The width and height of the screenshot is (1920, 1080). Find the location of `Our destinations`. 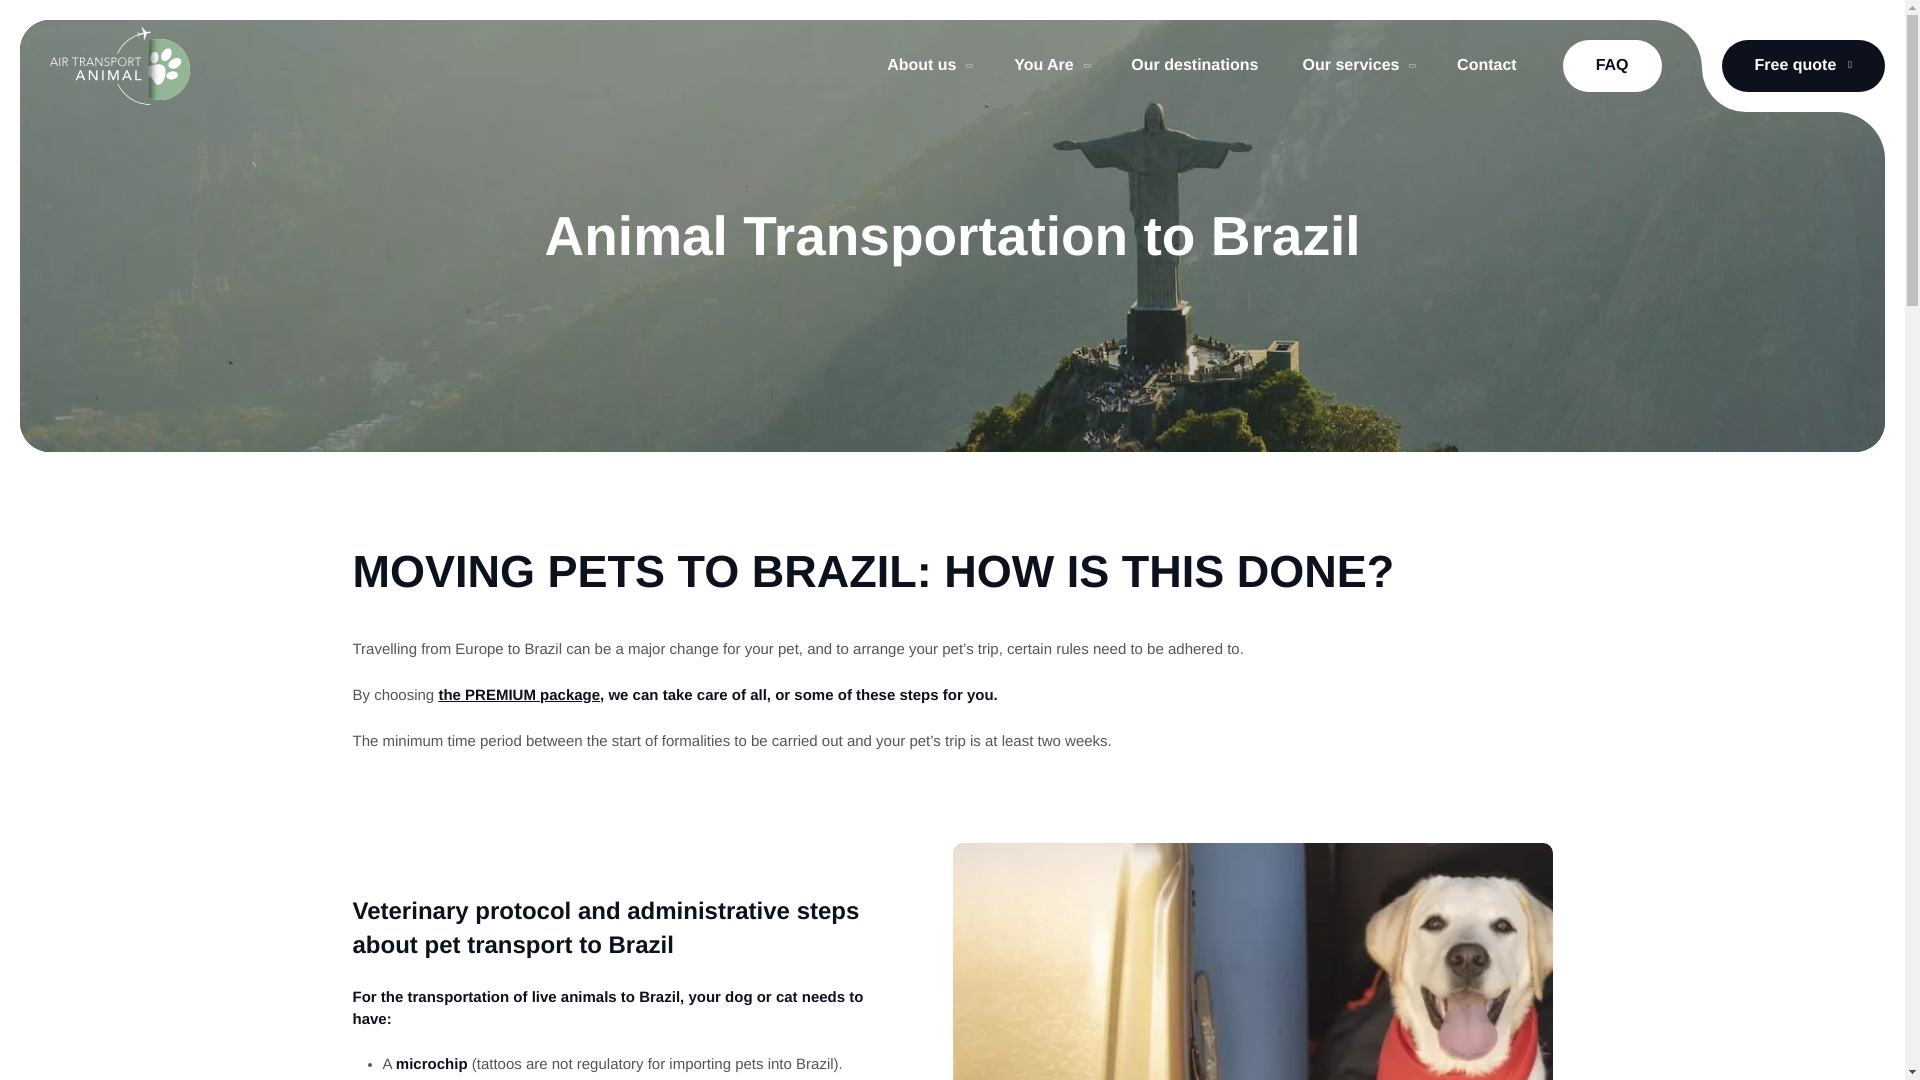

Our destinations is located at coordinates (1194, 66).